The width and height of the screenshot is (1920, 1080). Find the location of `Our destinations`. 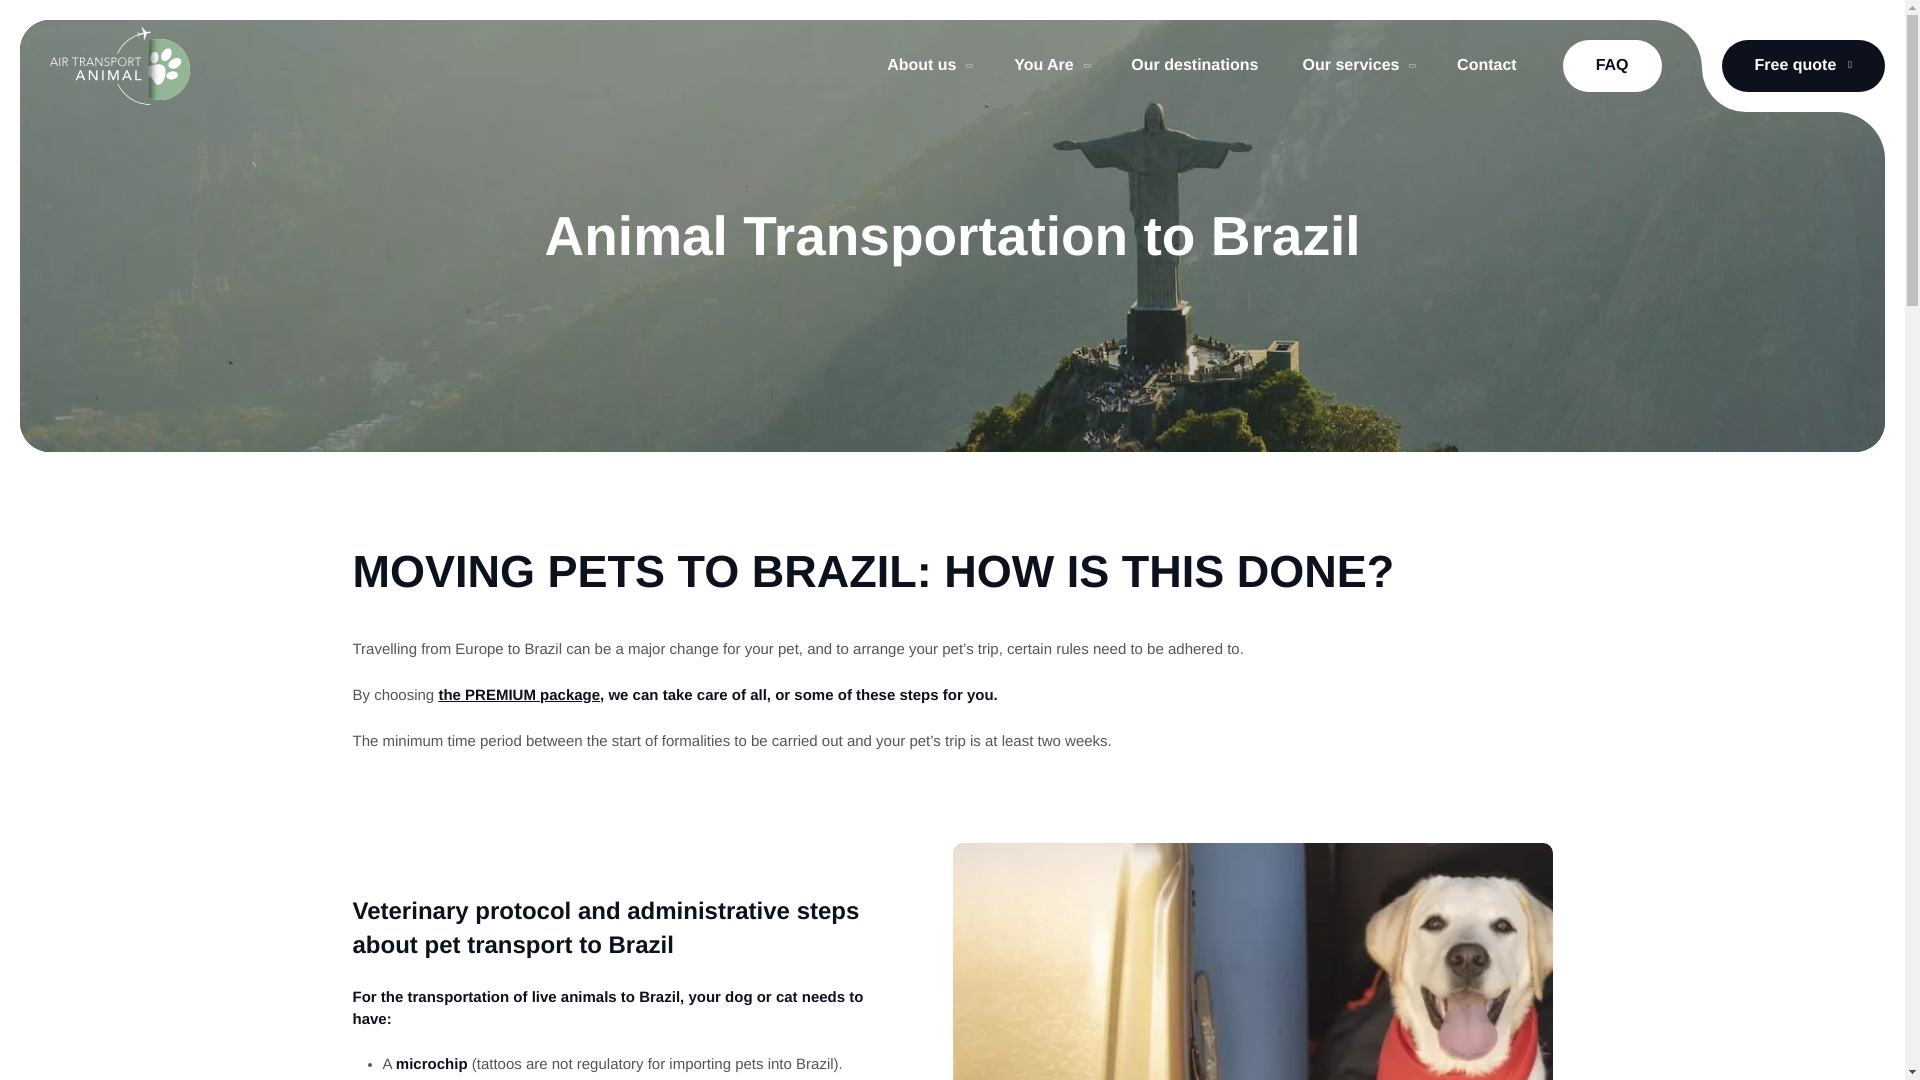

Our destinations is located at coordinates (1194, 66).